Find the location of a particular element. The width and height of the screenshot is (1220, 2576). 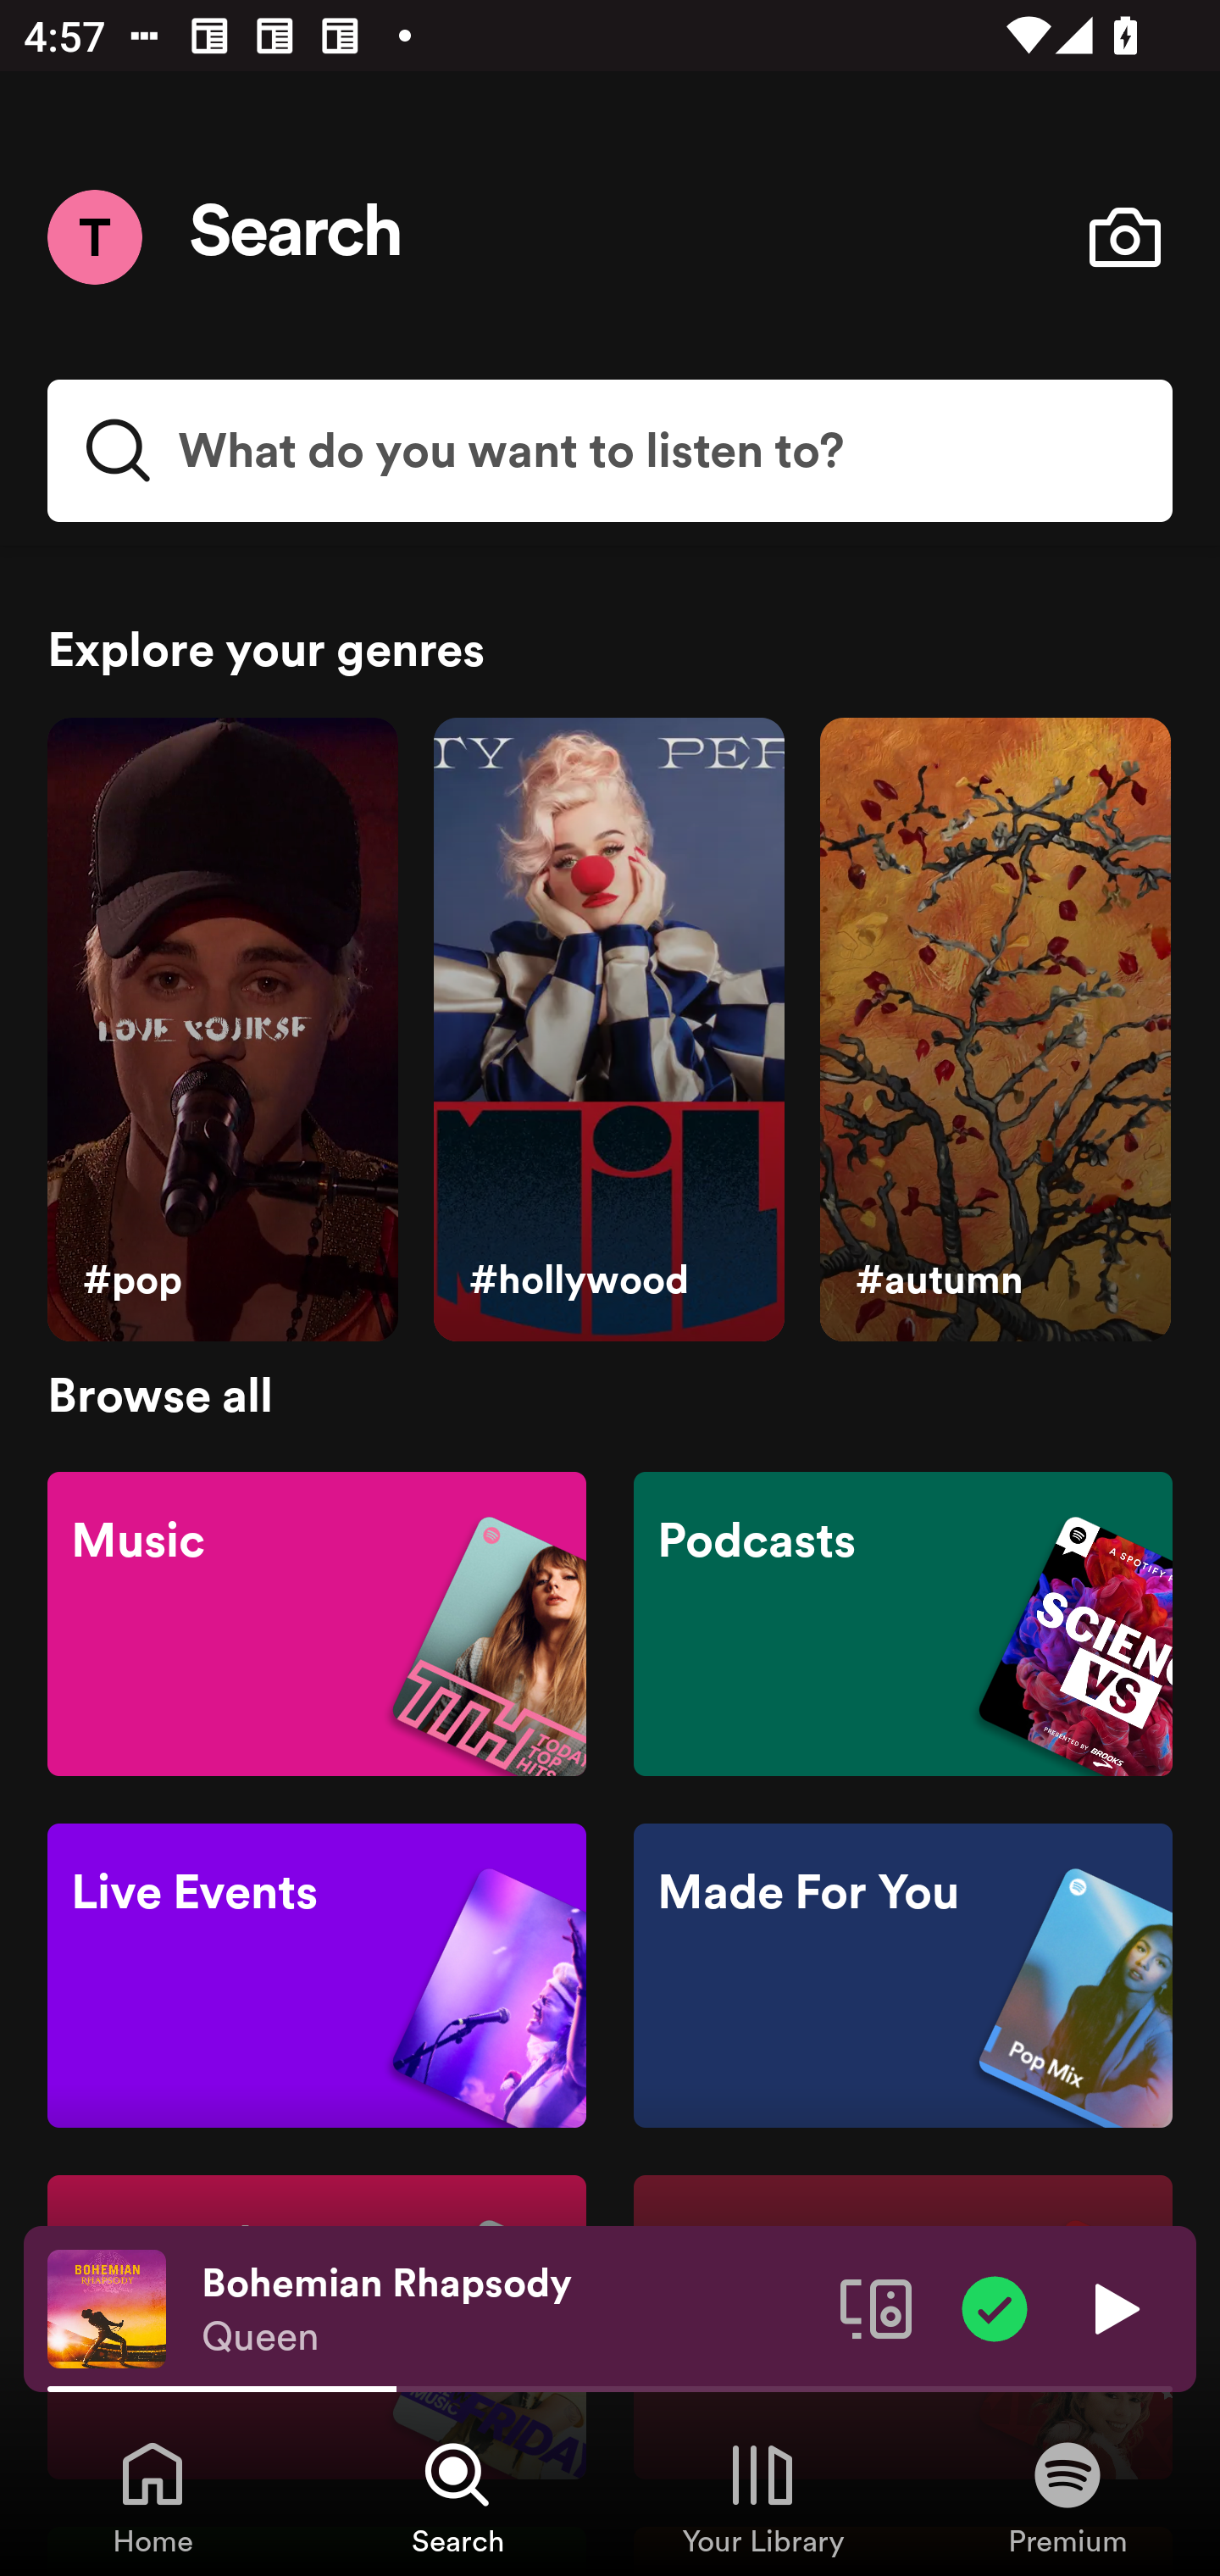

Connect to a device. Opens the devices menu is located at coordinates (876, 2307).